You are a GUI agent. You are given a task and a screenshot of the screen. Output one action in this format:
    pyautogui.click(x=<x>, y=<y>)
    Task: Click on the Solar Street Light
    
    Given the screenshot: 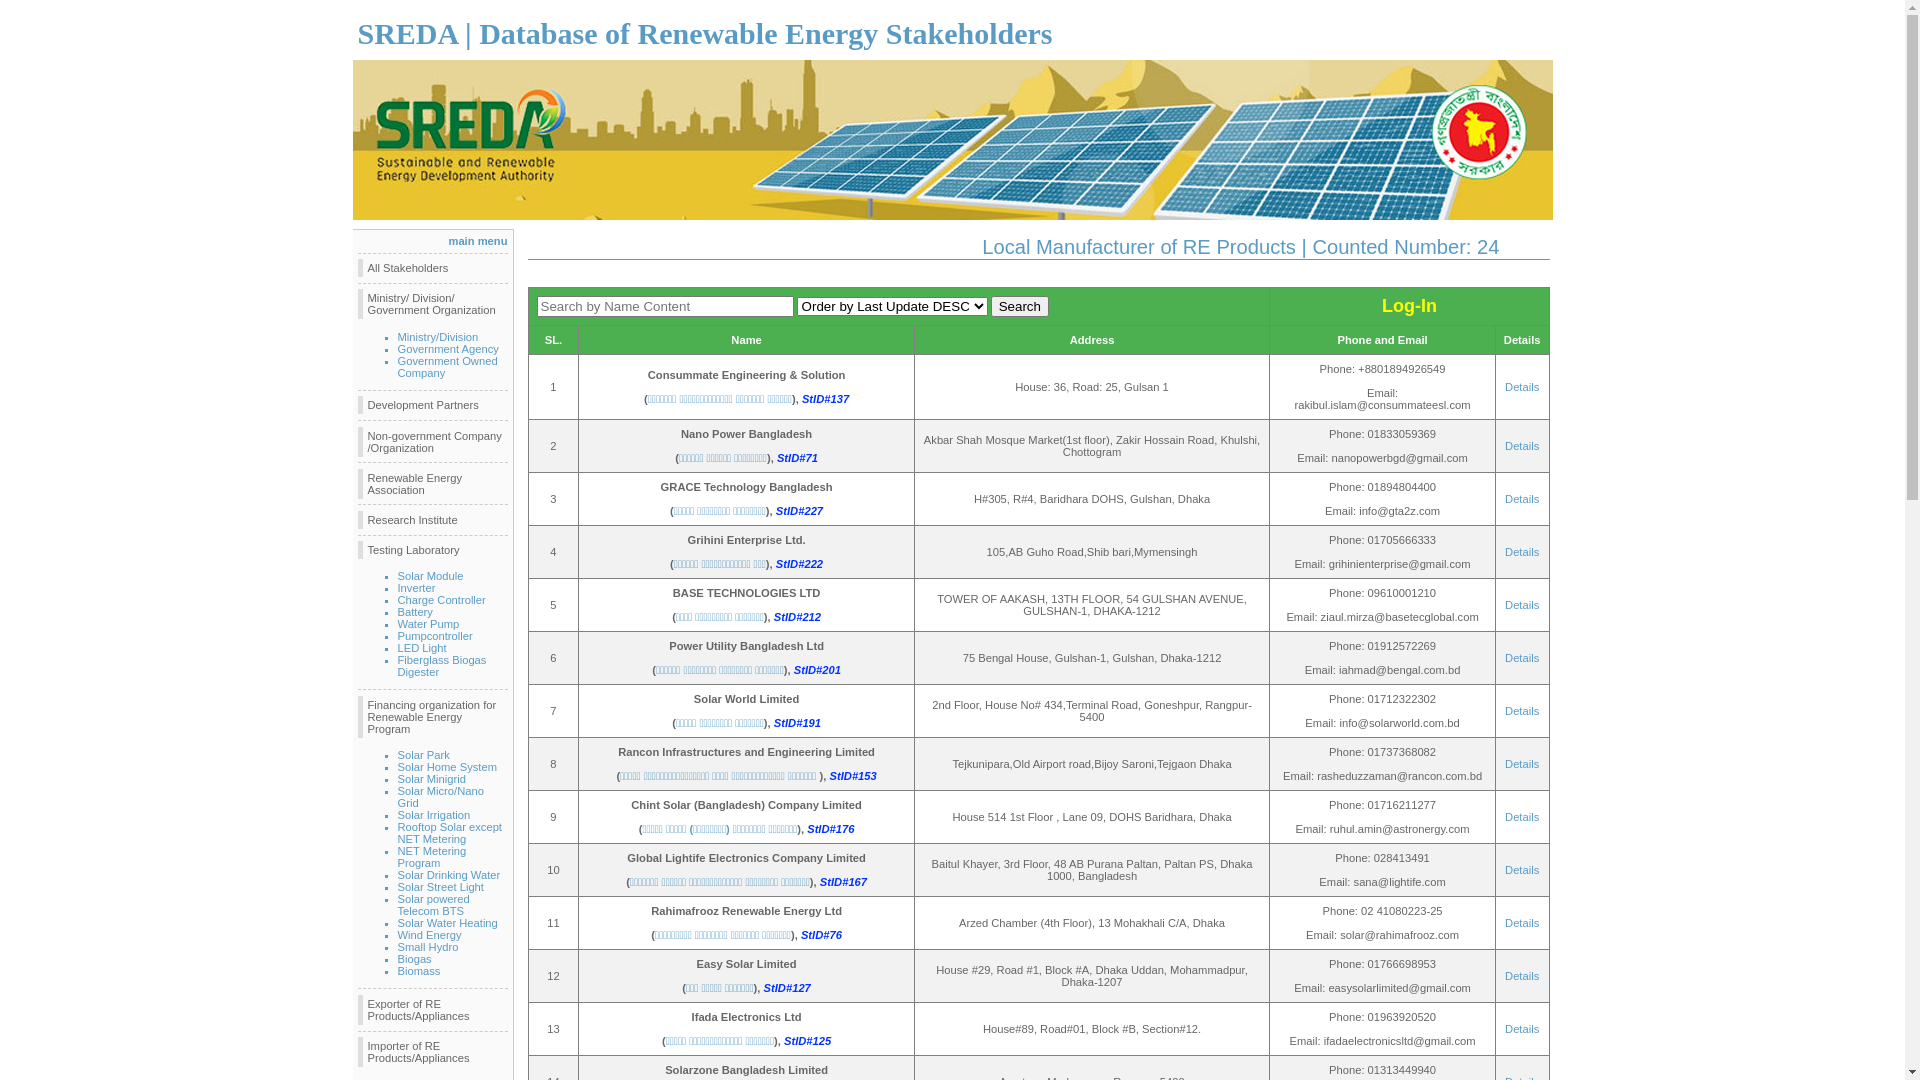 What is the action you would take?
    pyautogui.click(x=441, y=887)
    